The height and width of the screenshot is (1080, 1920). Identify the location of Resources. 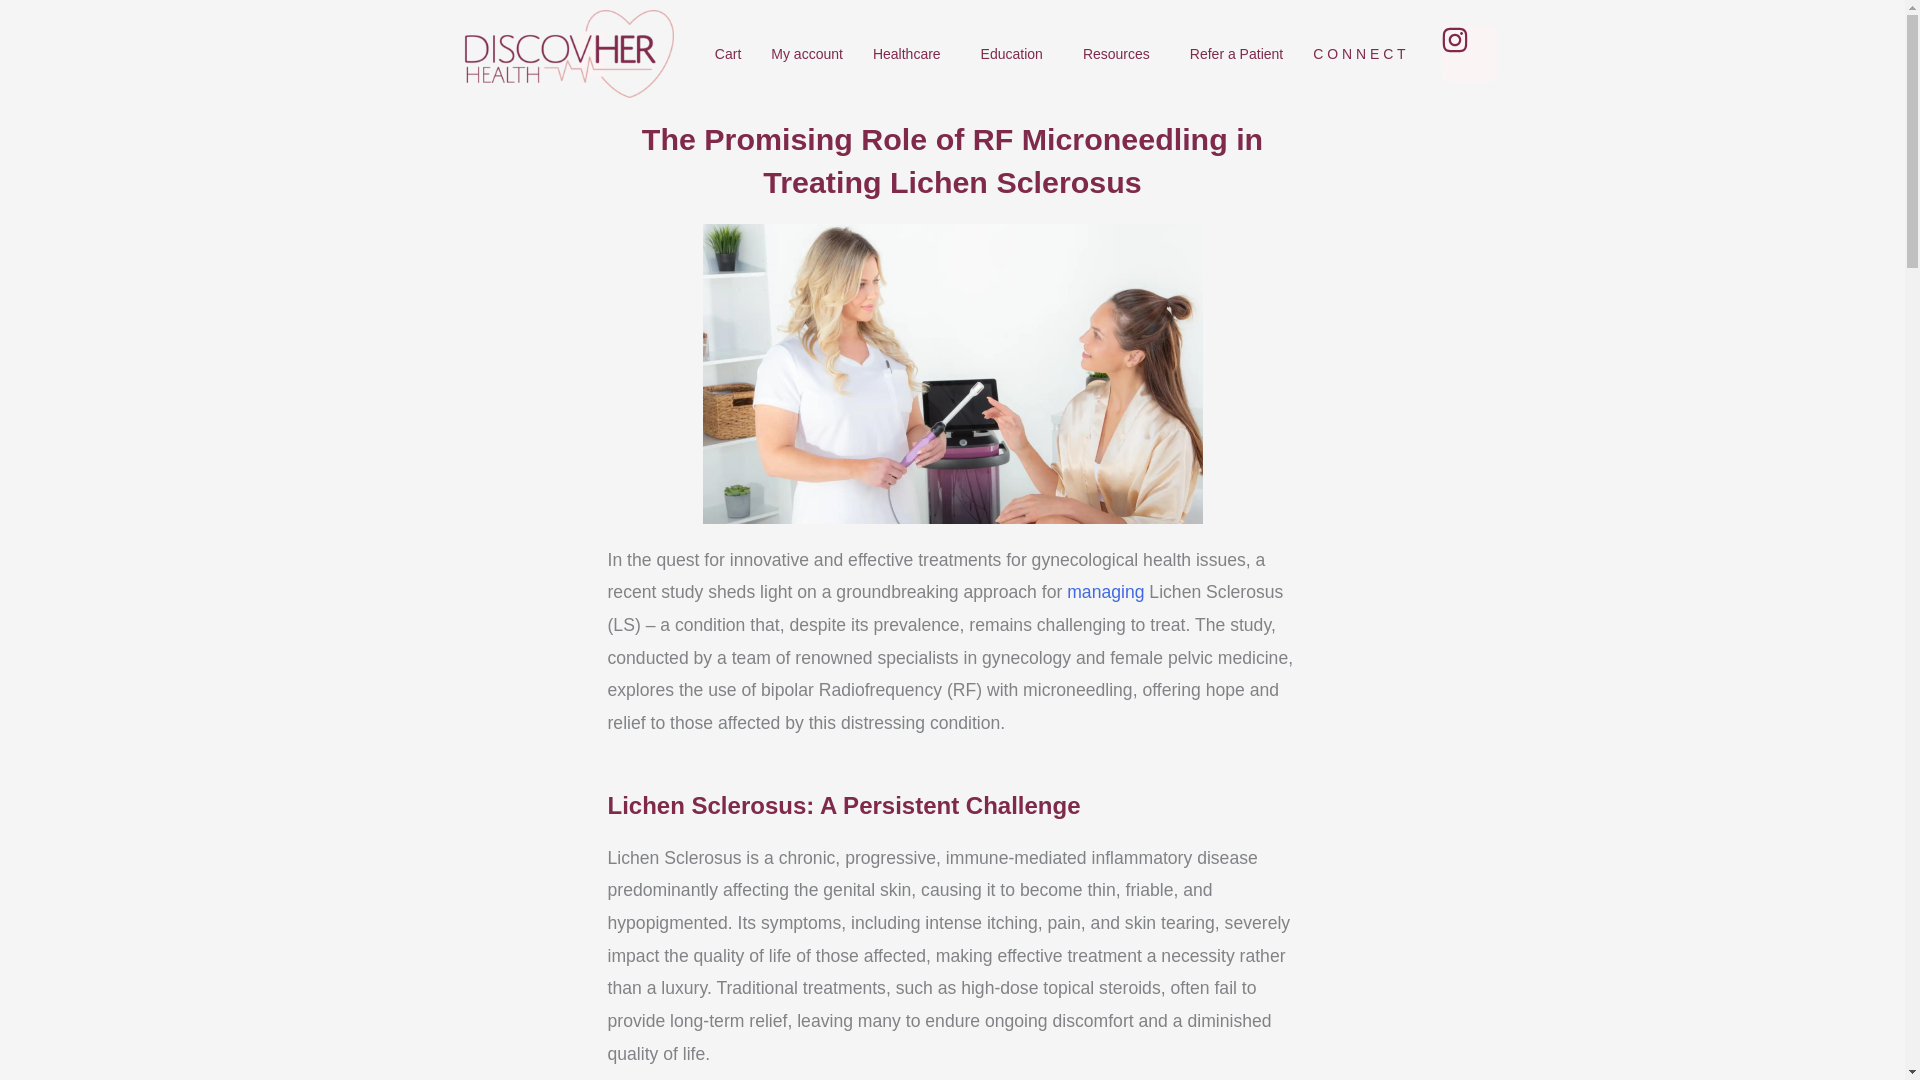
(1121, 54).